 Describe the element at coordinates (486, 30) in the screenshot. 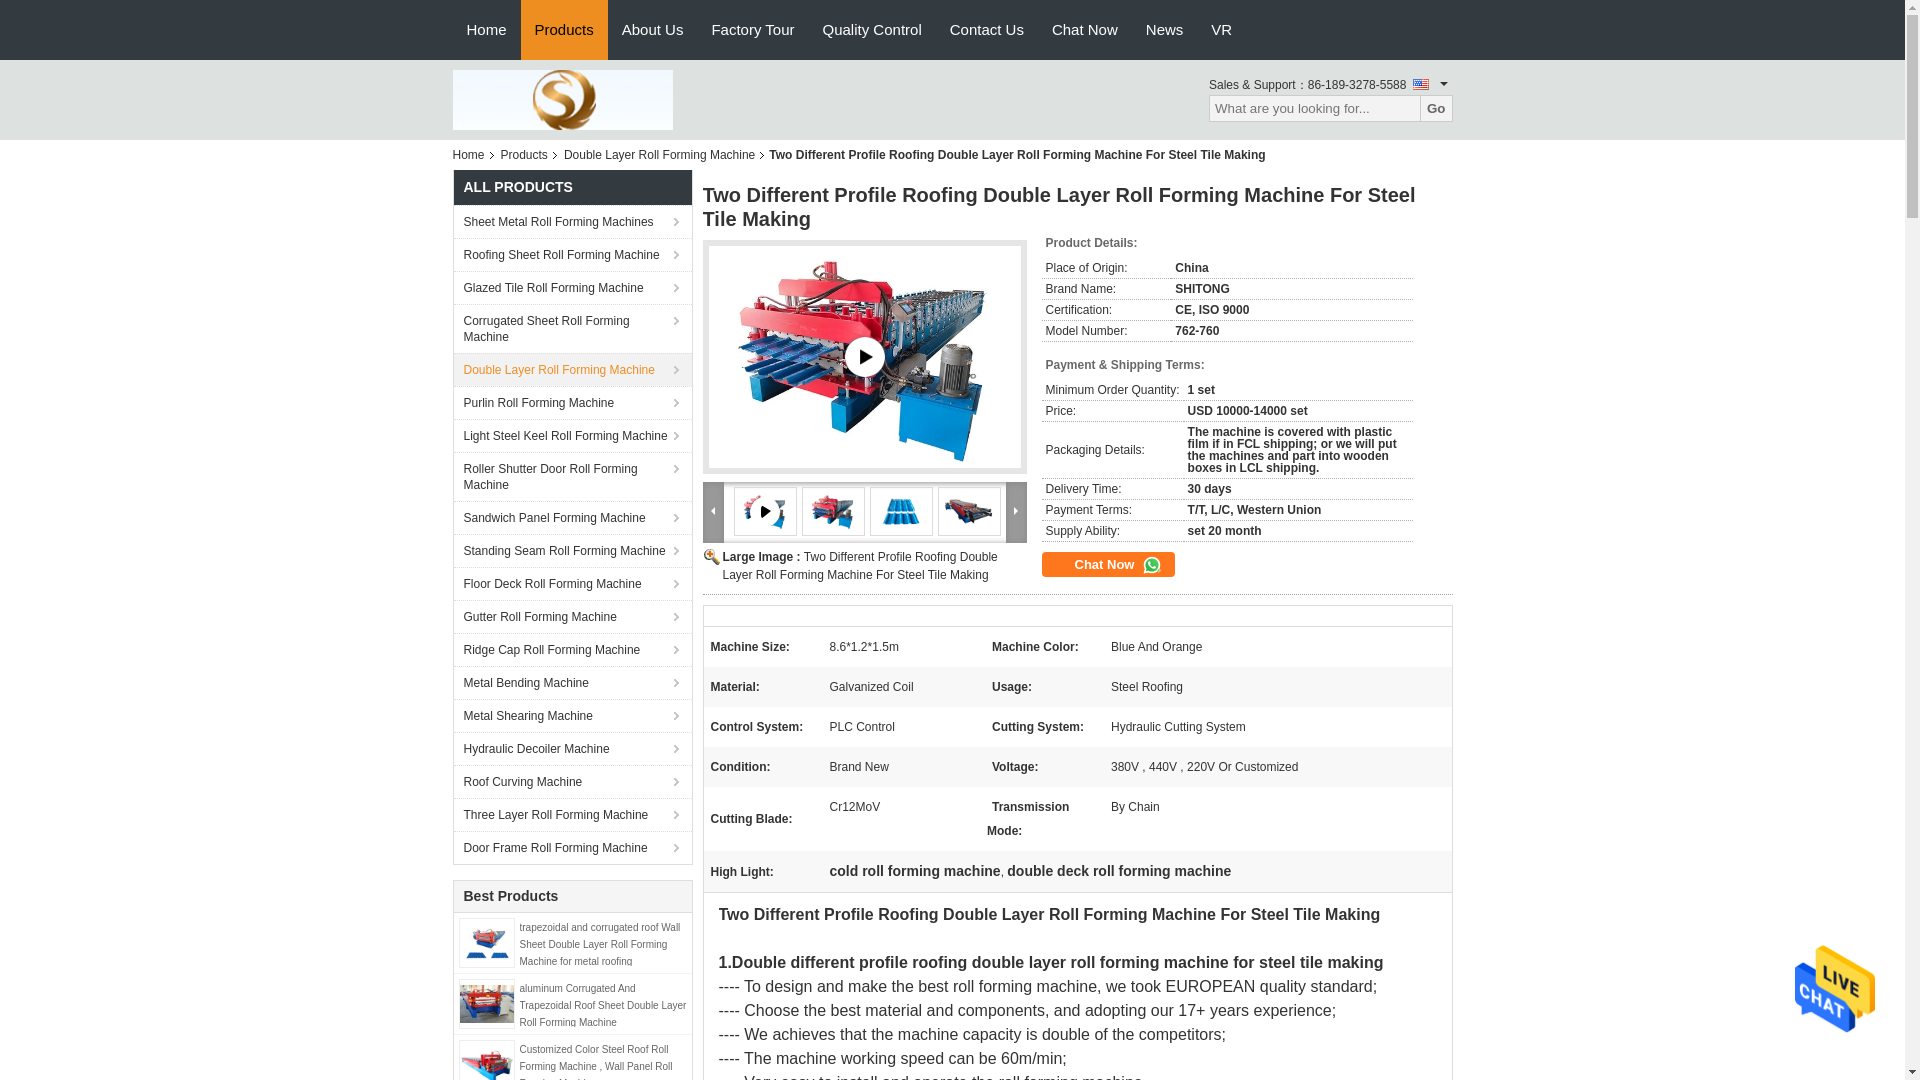

I see `Home` at that location.